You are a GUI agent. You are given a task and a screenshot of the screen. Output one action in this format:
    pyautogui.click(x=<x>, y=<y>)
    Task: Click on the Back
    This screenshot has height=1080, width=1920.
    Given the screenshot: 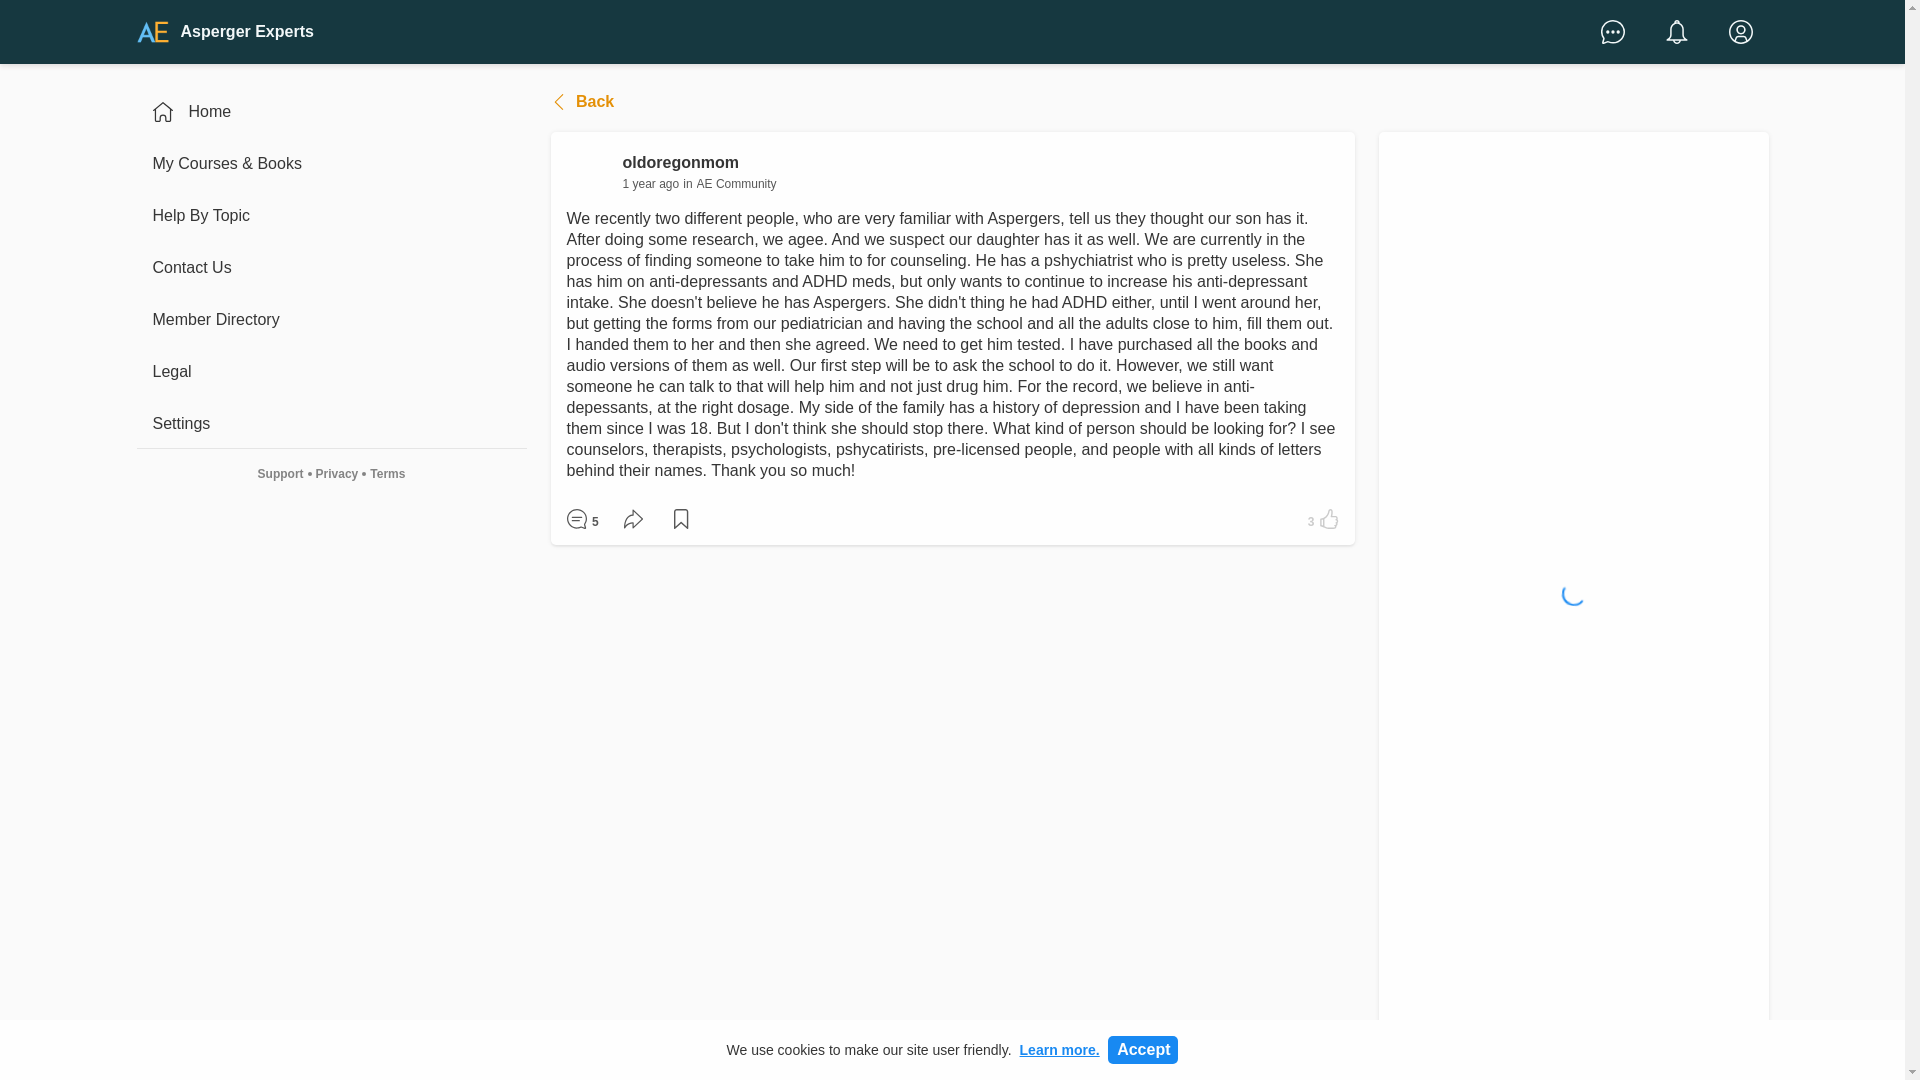 What is the action you would take?
    pyautogui.click(x=586, y=101)
    